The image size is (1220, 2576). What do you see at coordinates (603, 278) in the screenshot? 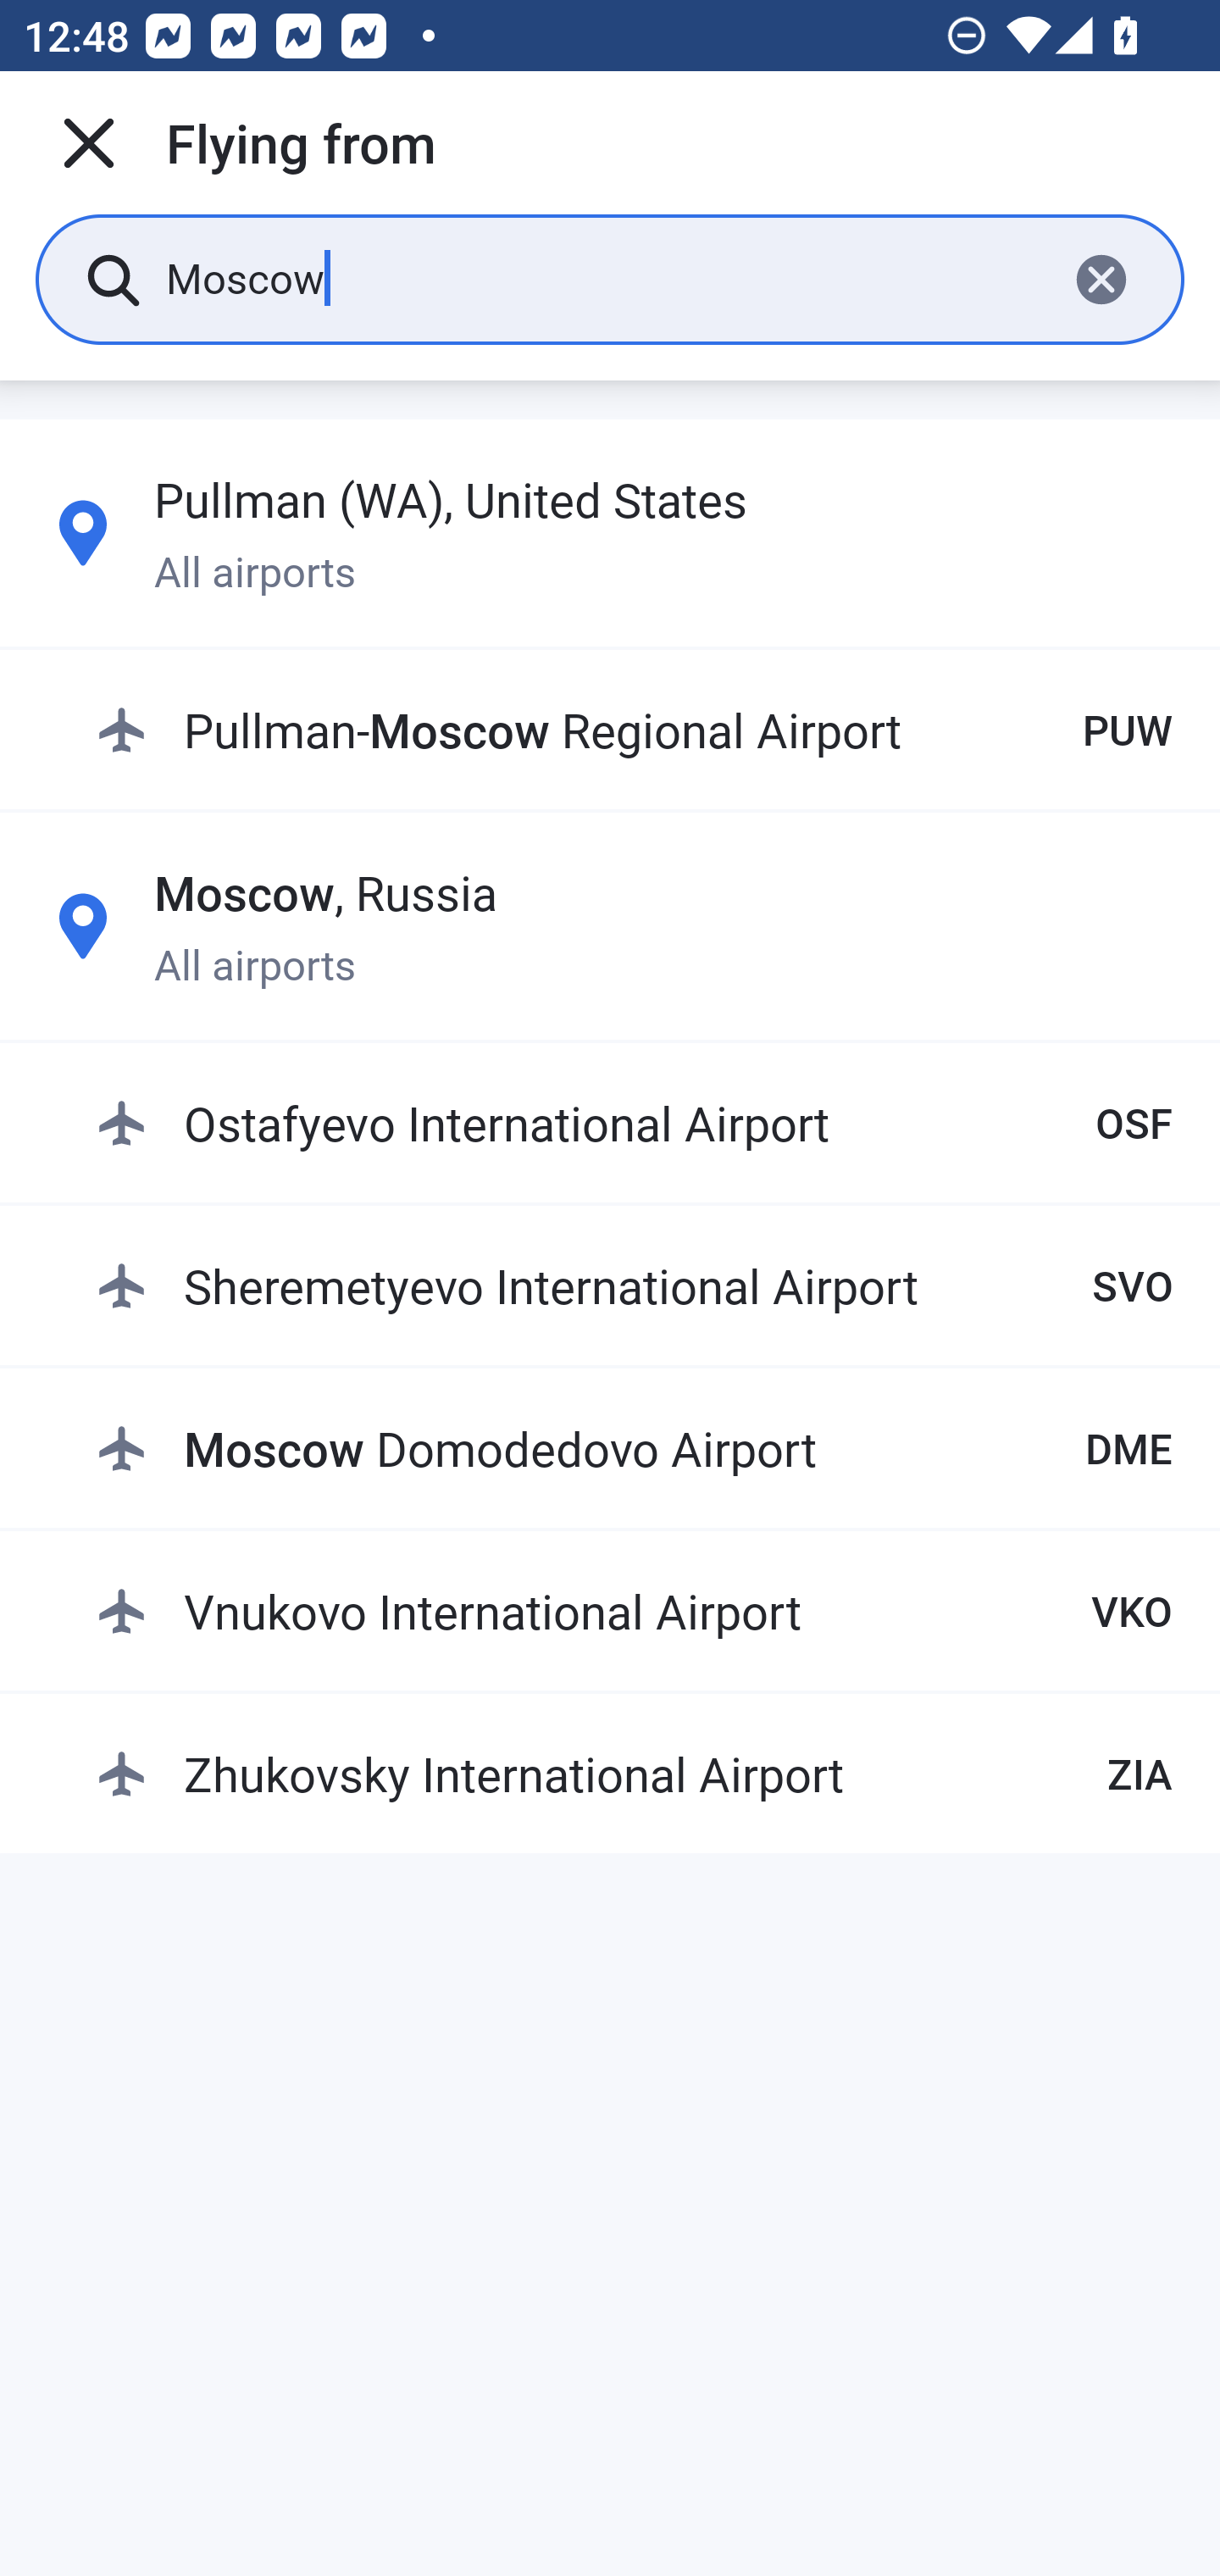
I see `Moscow` at bounding box center [603, 278].